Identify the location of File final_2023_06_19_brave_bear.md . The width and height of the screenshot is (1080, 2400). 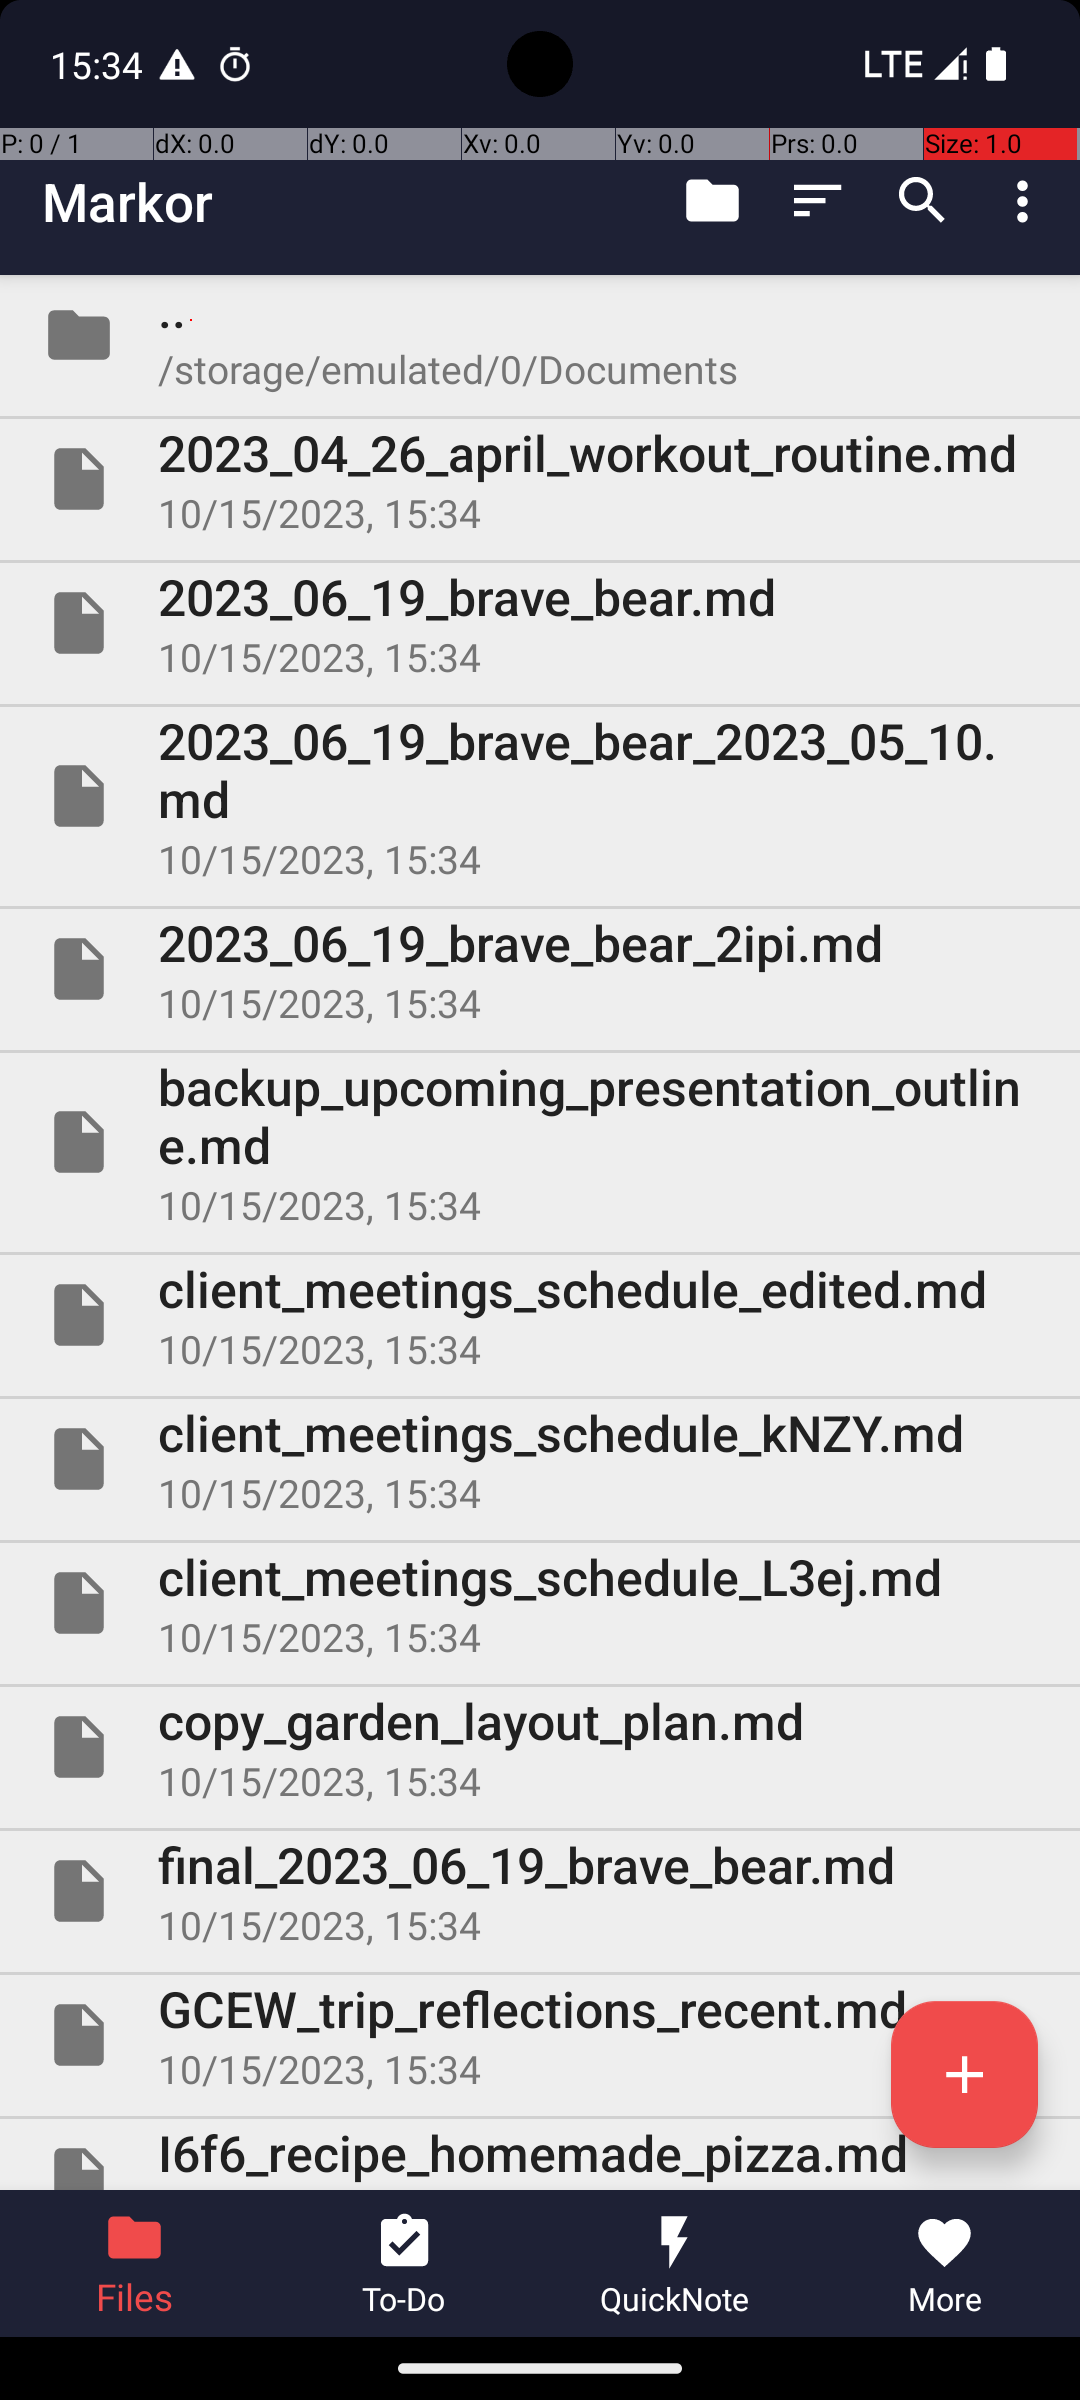
(540, 1891).